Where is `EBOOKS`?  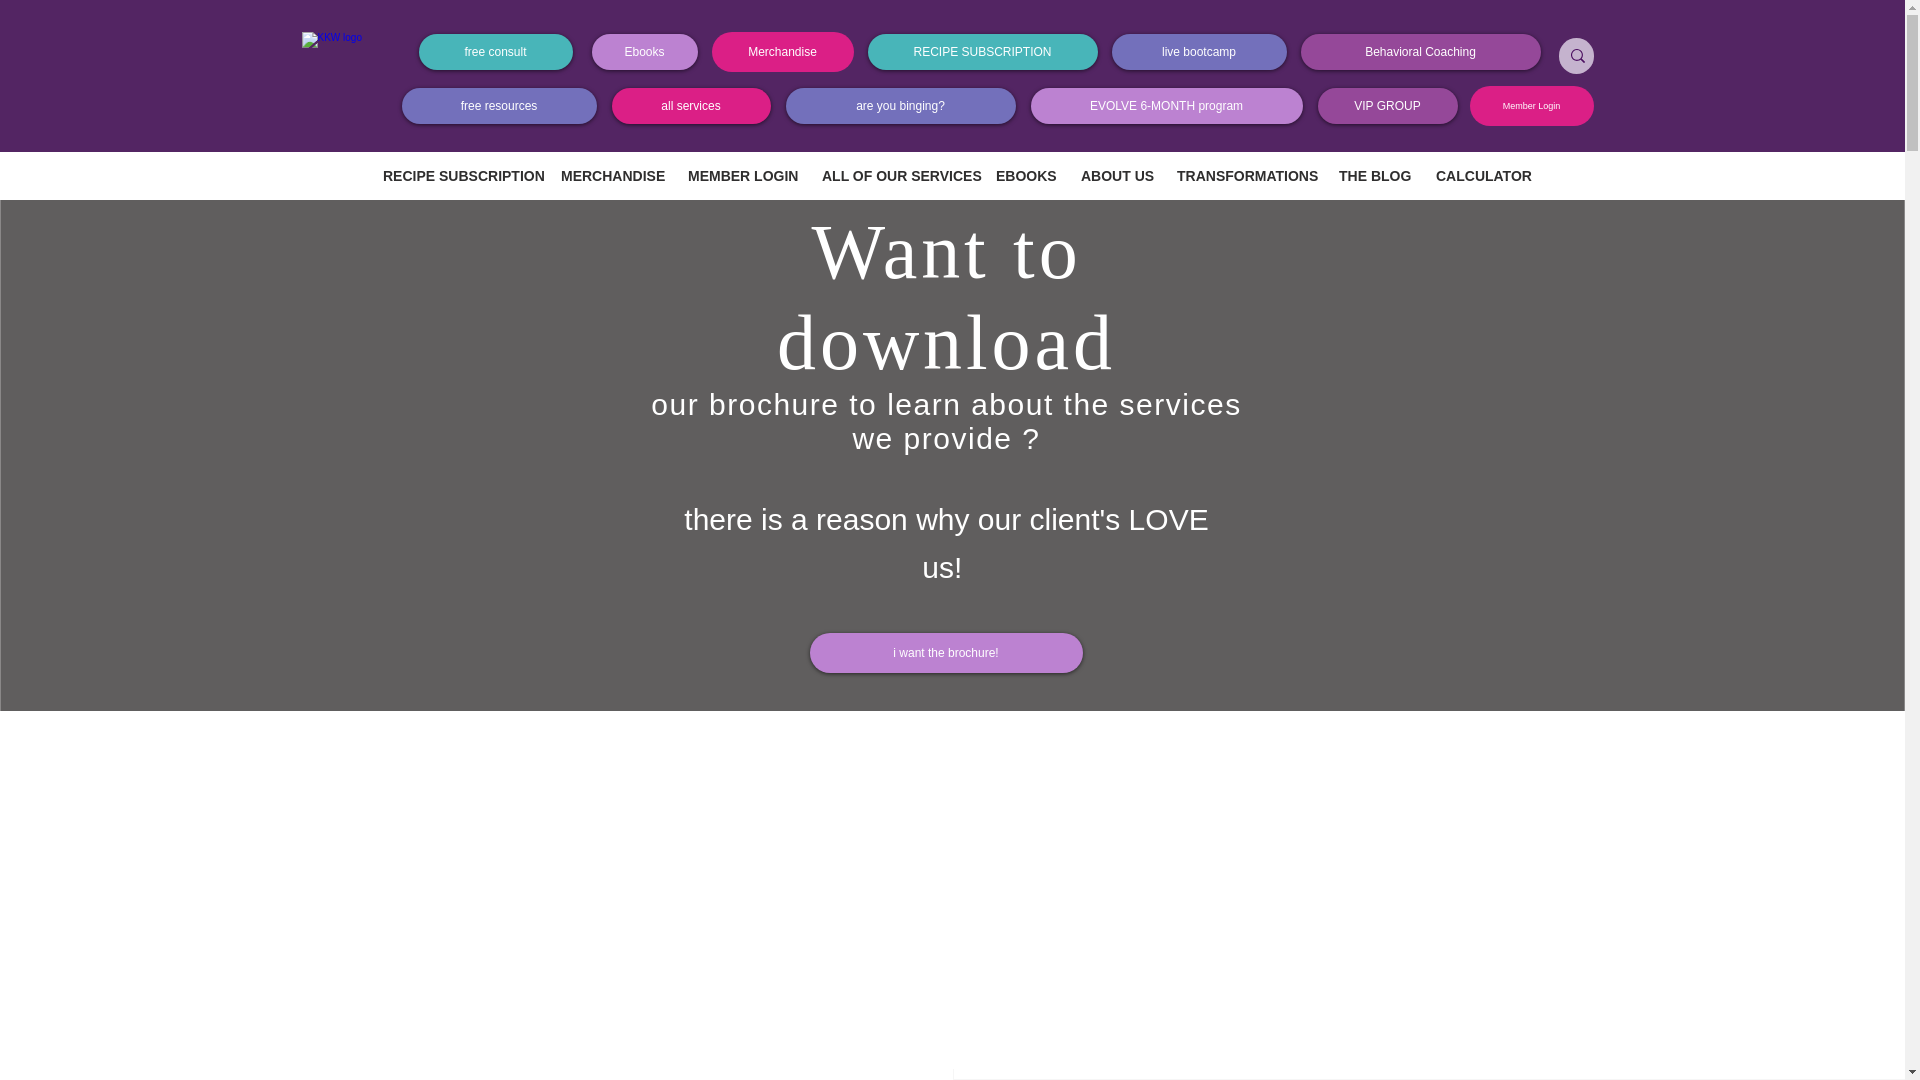
EBOOKS is located at coordinates (1022, 176).